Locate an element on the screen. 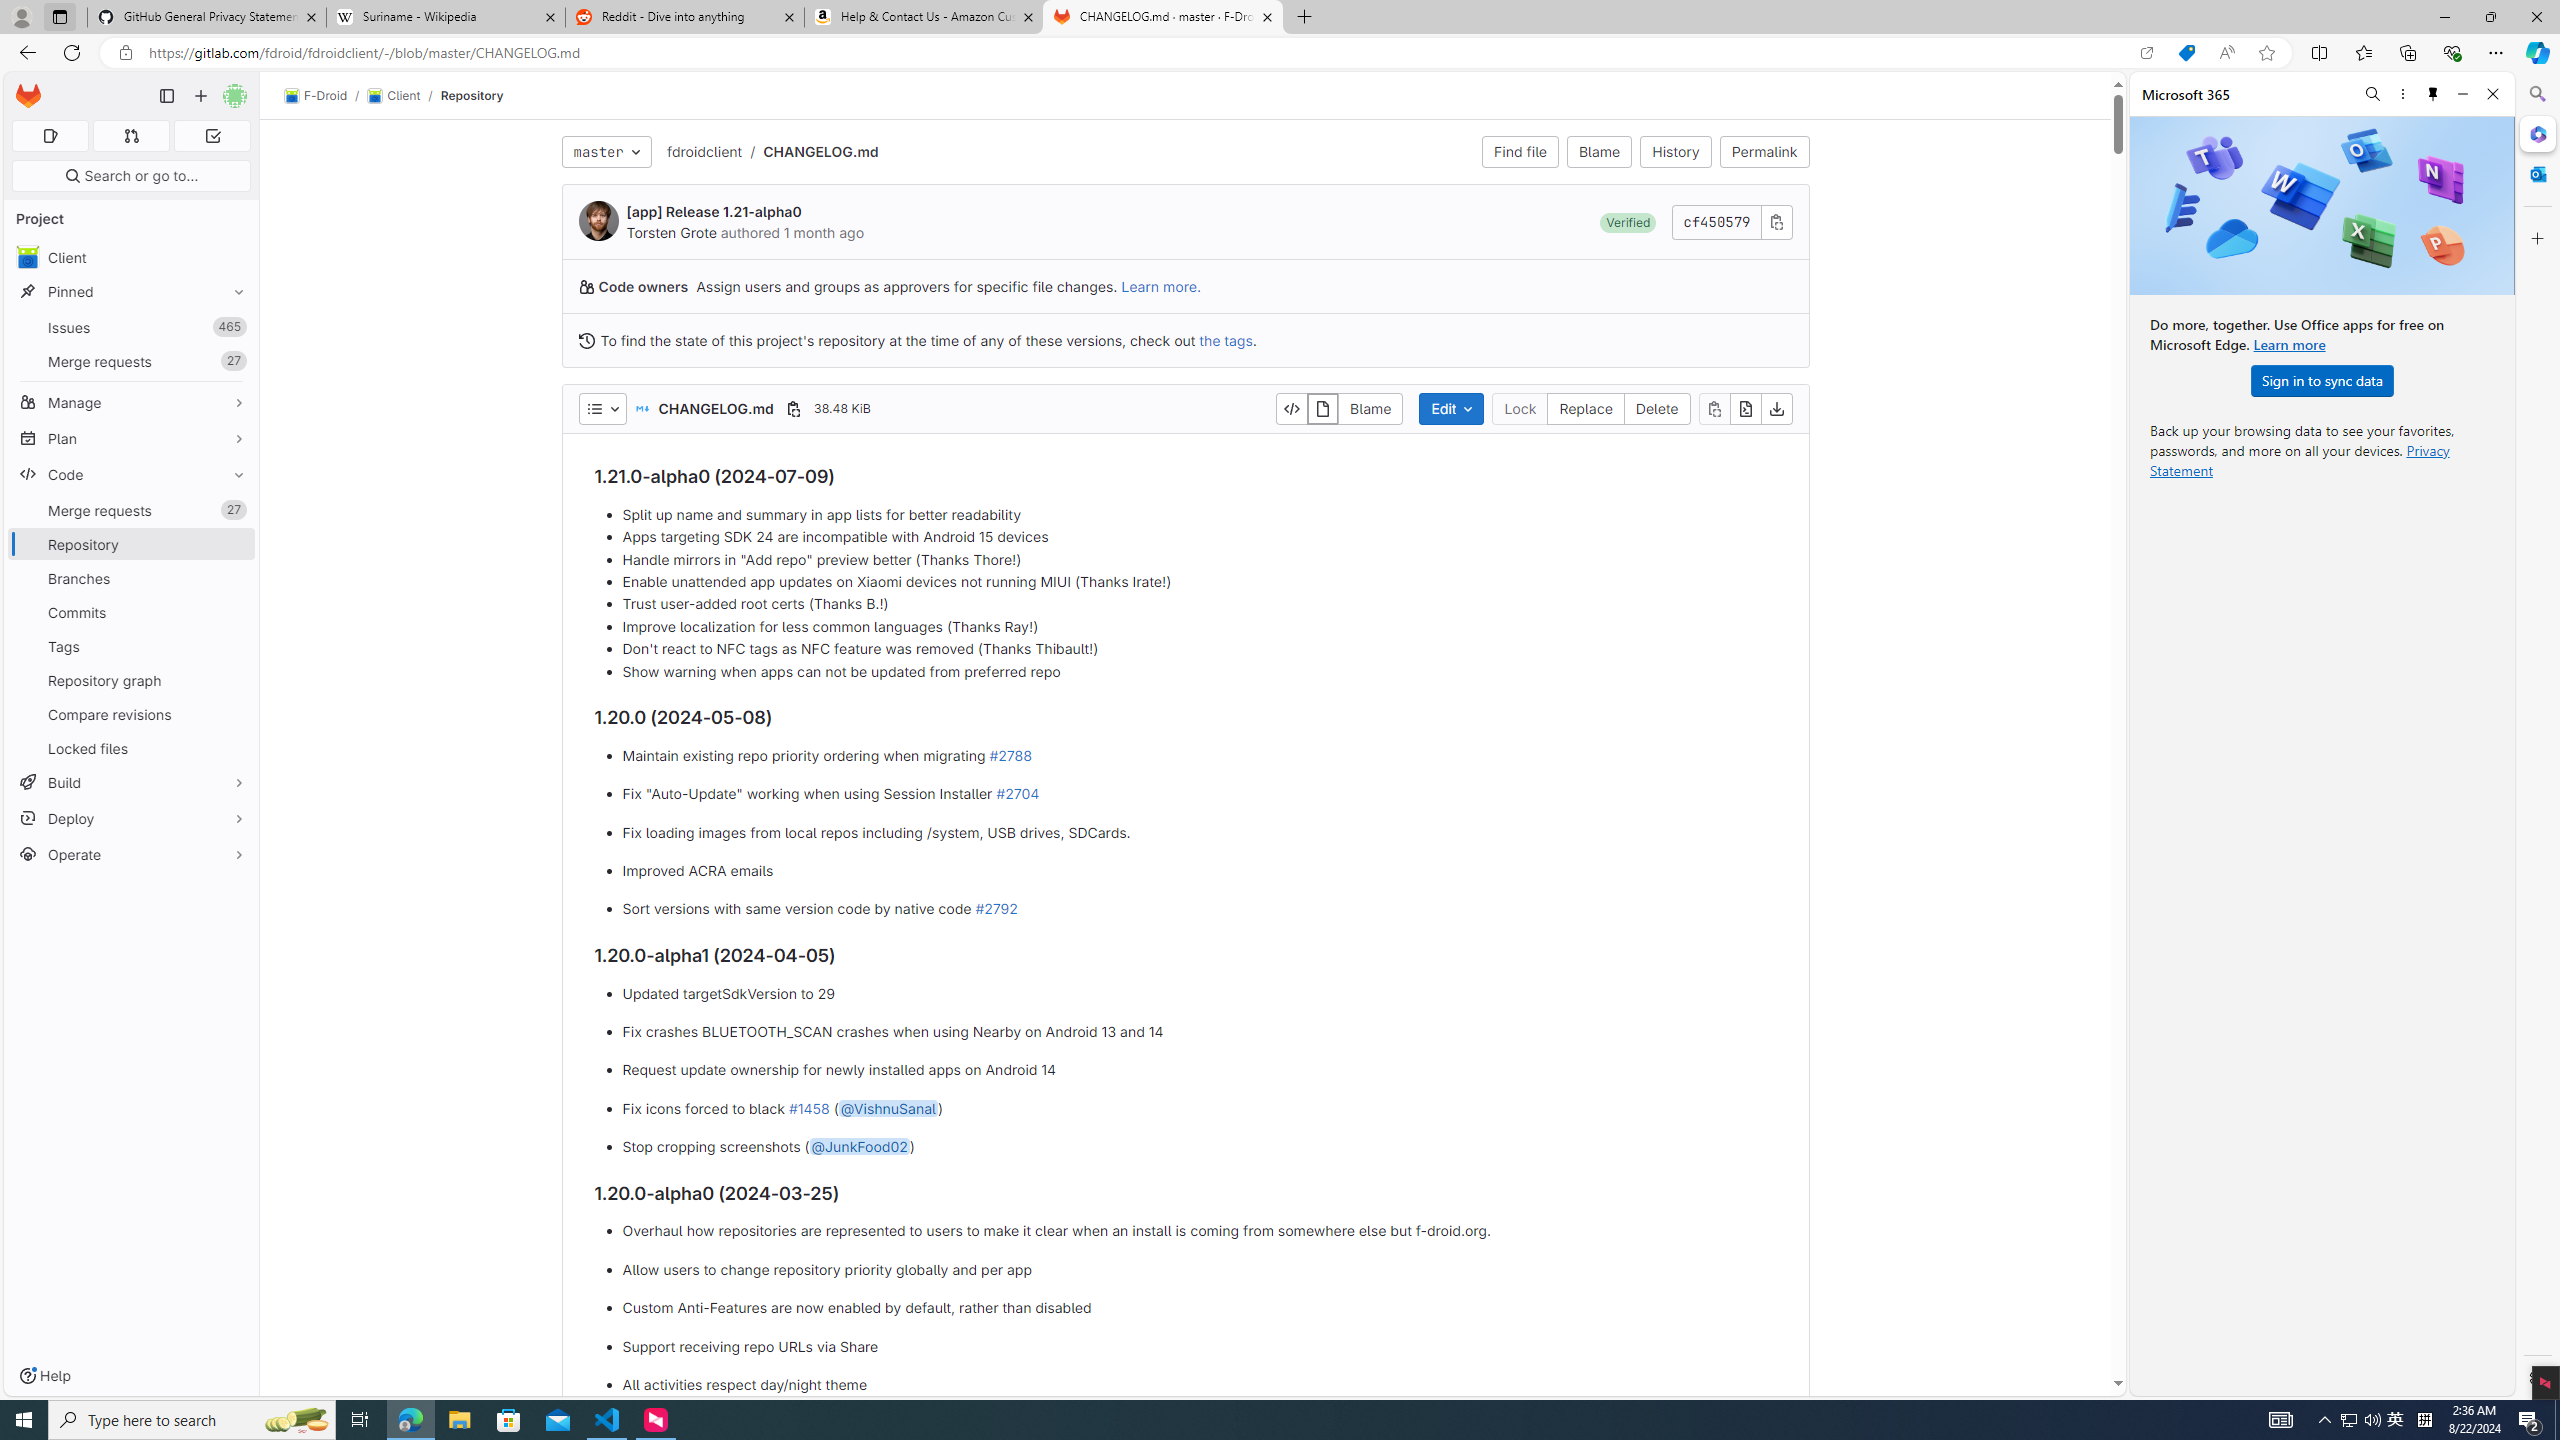 This screenshot has height=1440, width=2560. Reddit - Dive into anything is located at coordinates (686, 17).